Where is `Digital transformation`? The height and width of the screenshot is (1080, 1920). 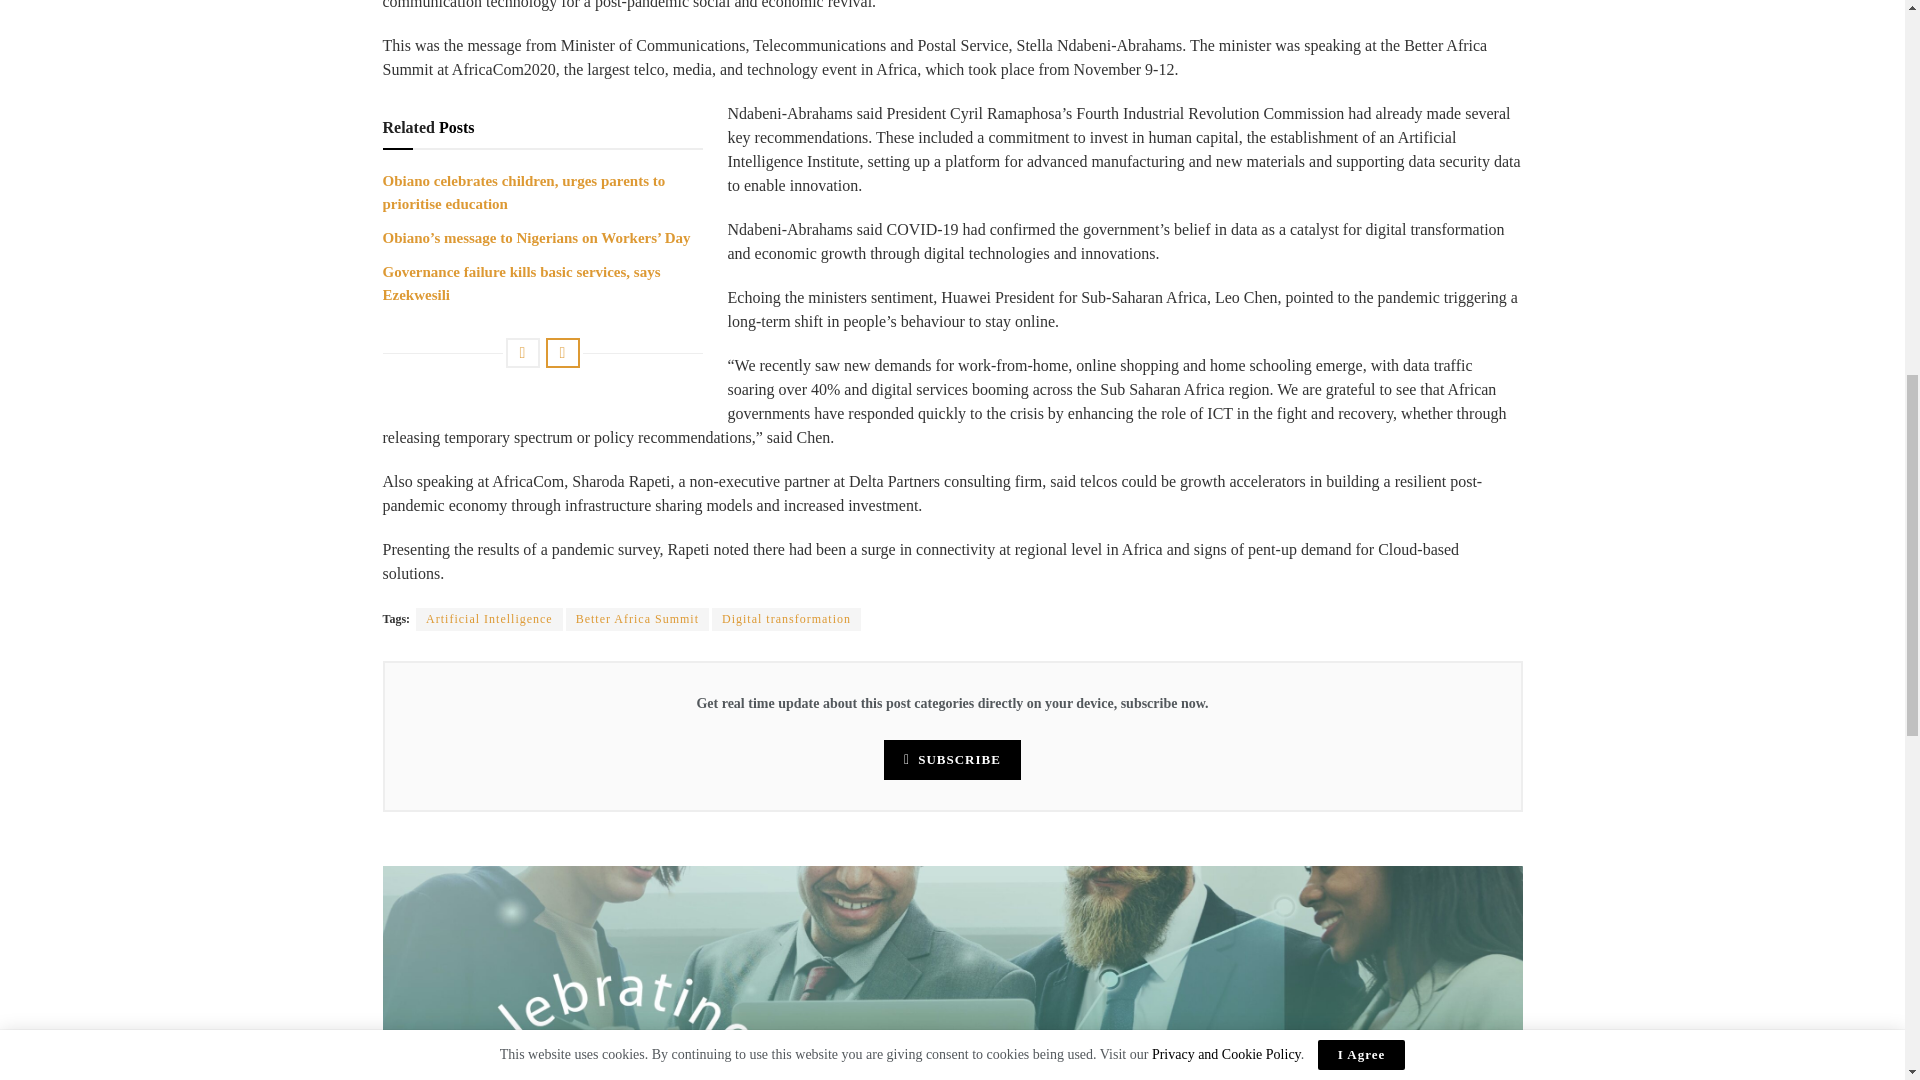
Digital transformation is located at coordinates (786, 619).